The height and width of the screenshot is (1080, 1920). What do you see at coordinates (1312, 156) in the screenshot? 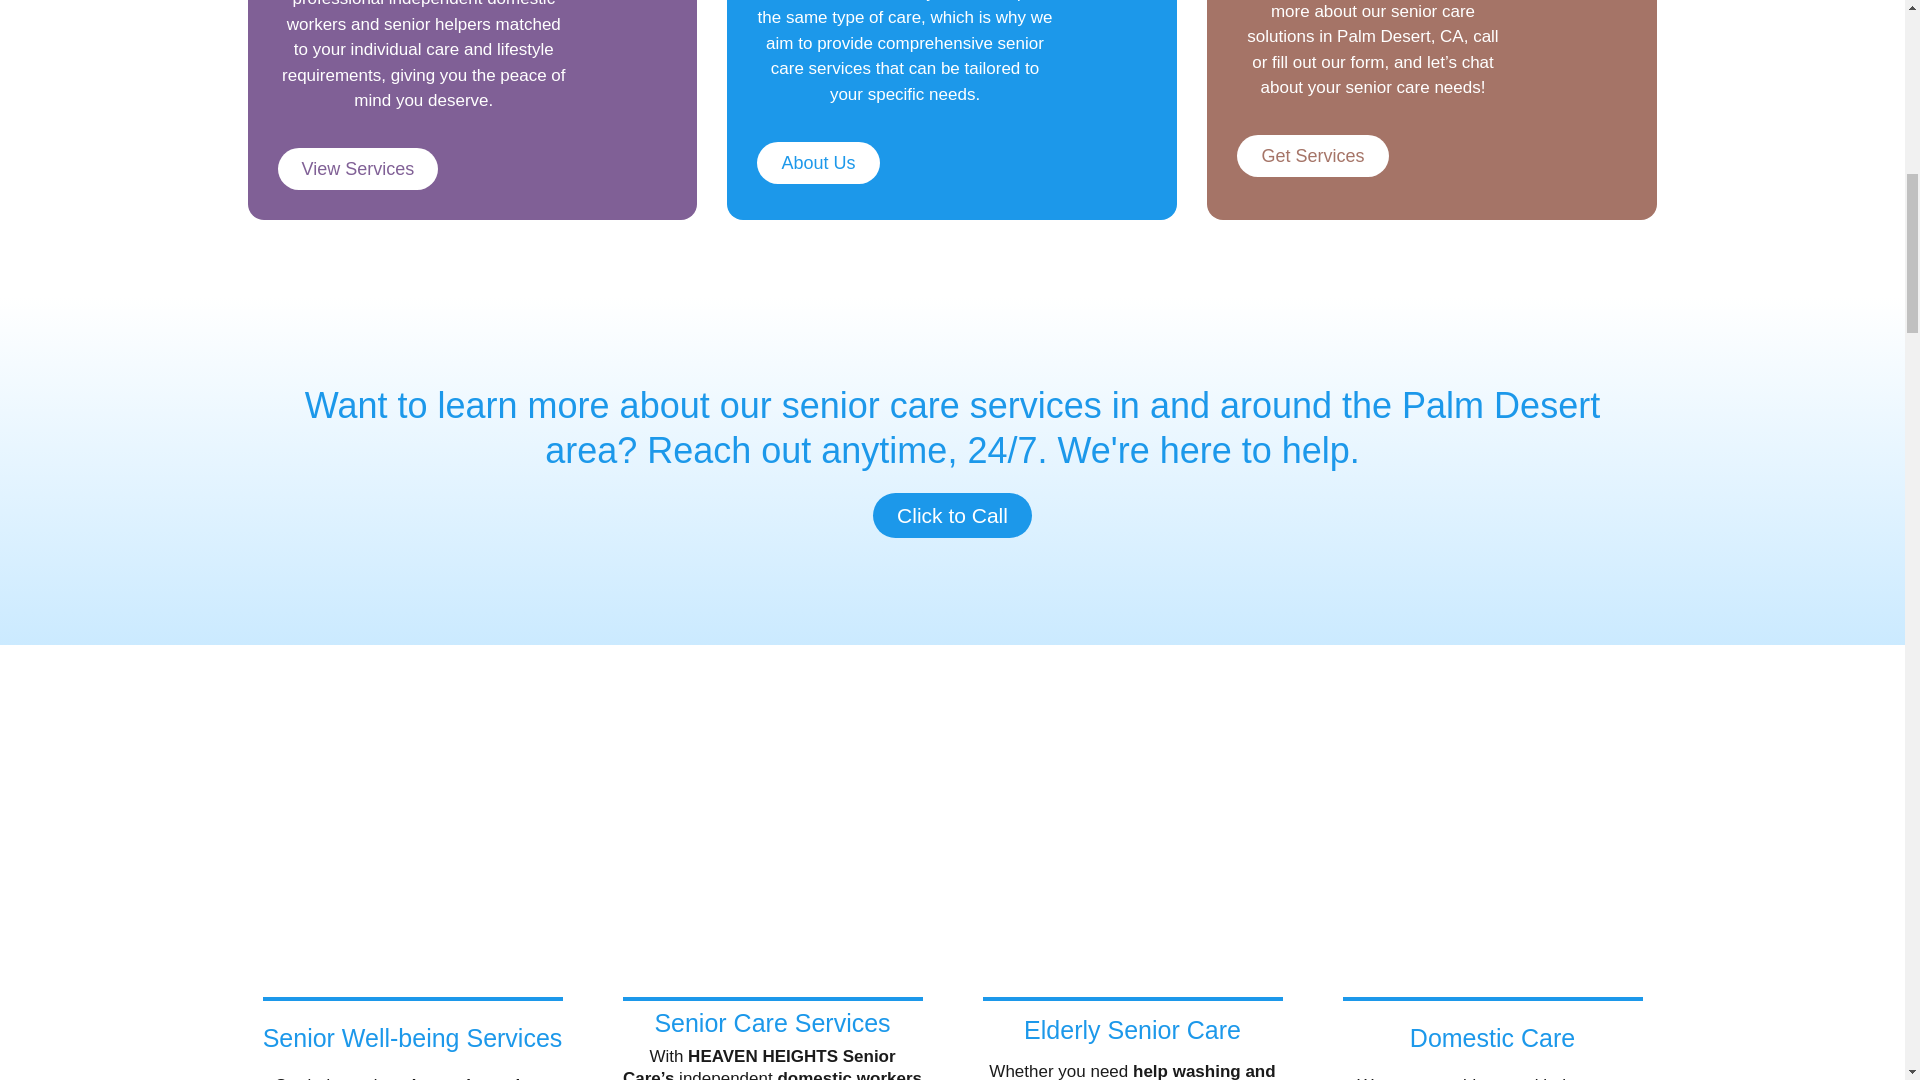
I see `Get Services` at bounding box center [1312, 156].